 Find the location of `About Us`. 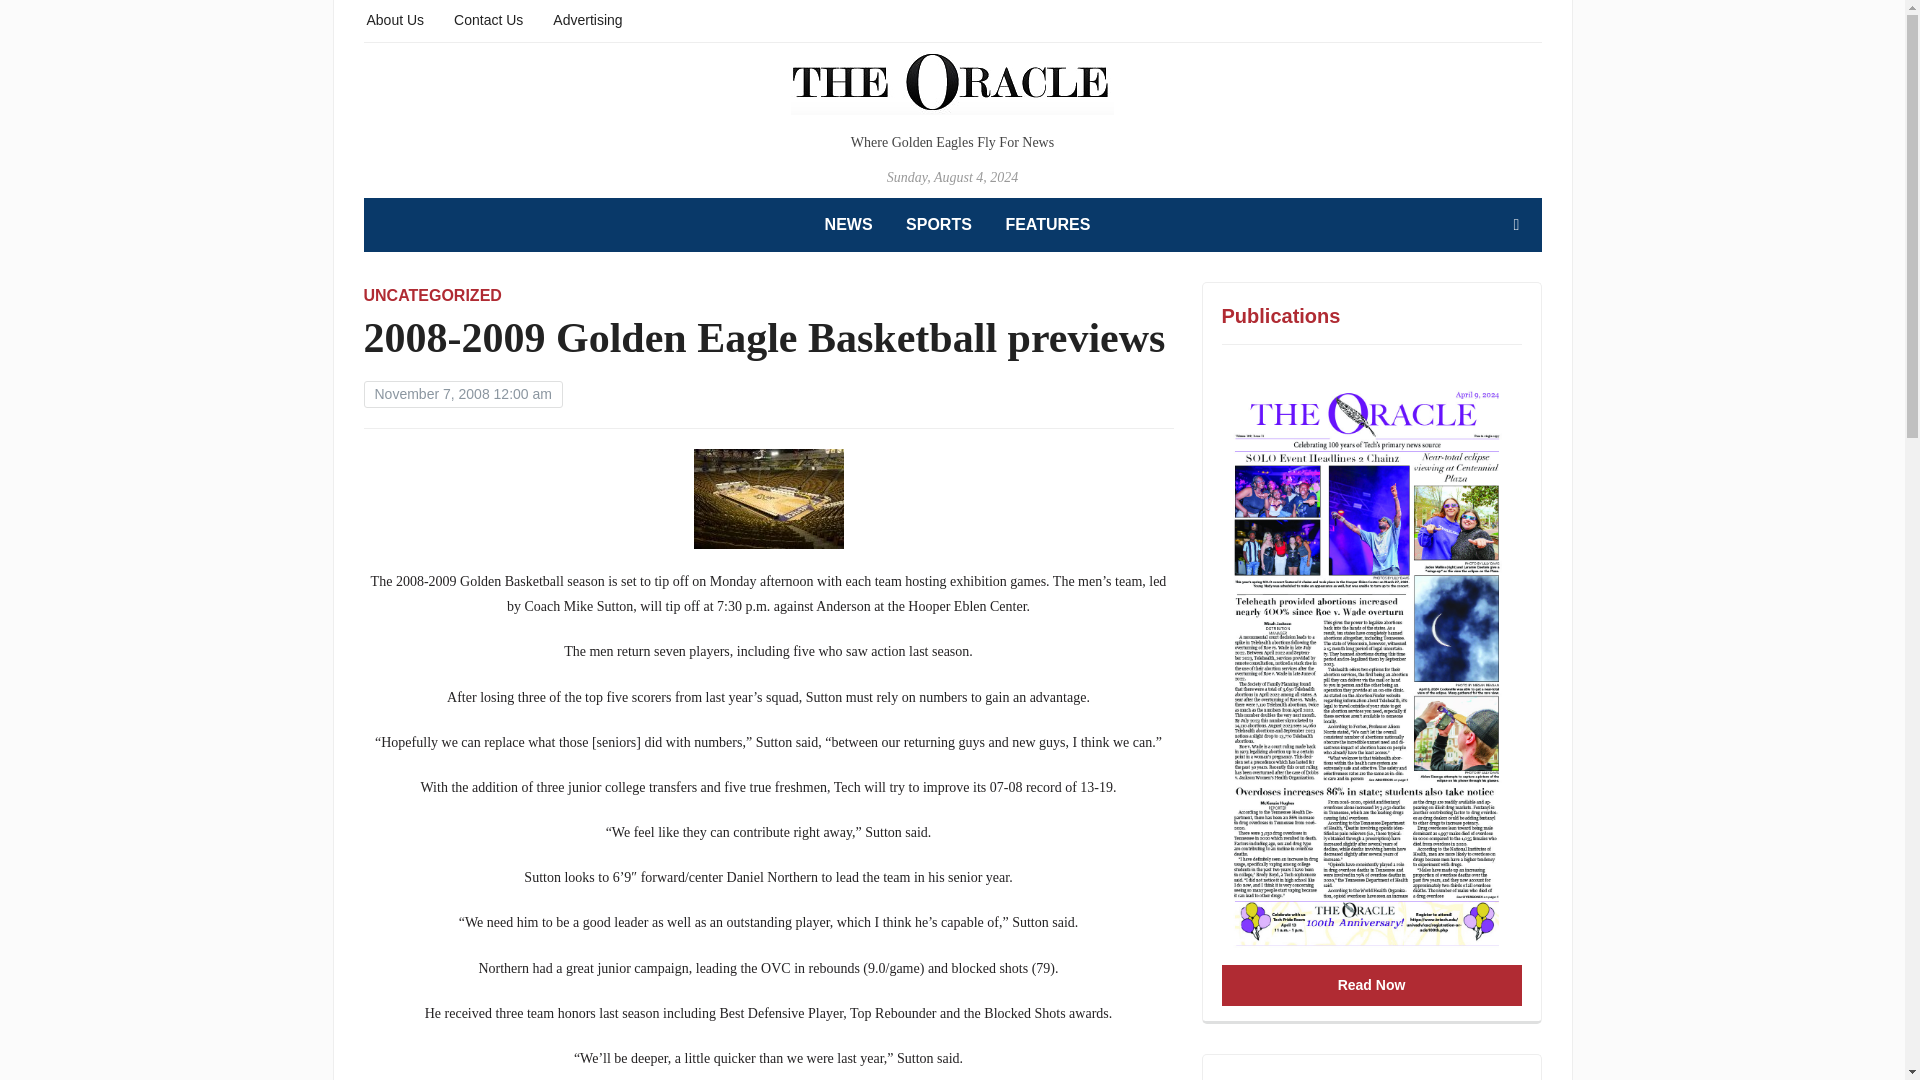

About Us is located at coordinates (395, 18).